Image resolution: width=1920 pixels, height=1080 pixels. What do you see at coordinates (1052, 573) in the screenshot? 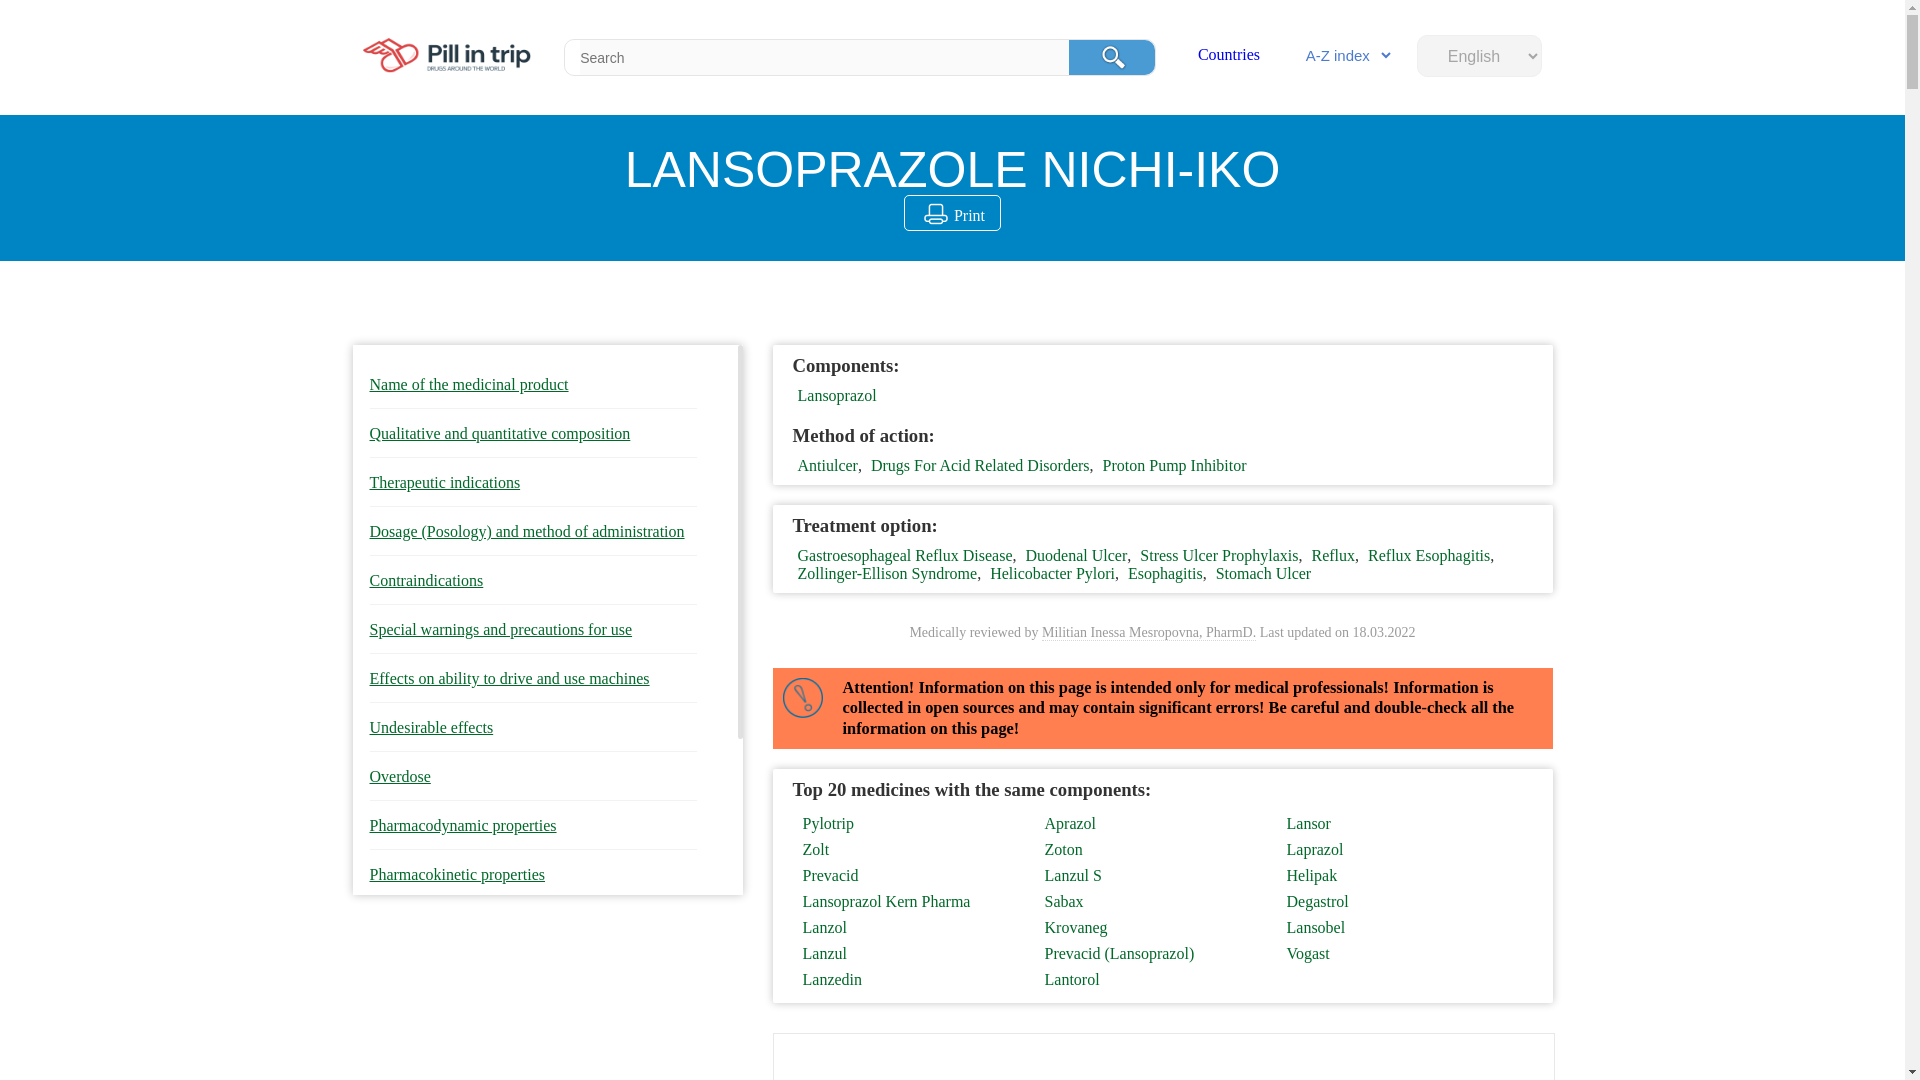
I see `Helicobacter Pylori` at bounding box center [1052, 573].